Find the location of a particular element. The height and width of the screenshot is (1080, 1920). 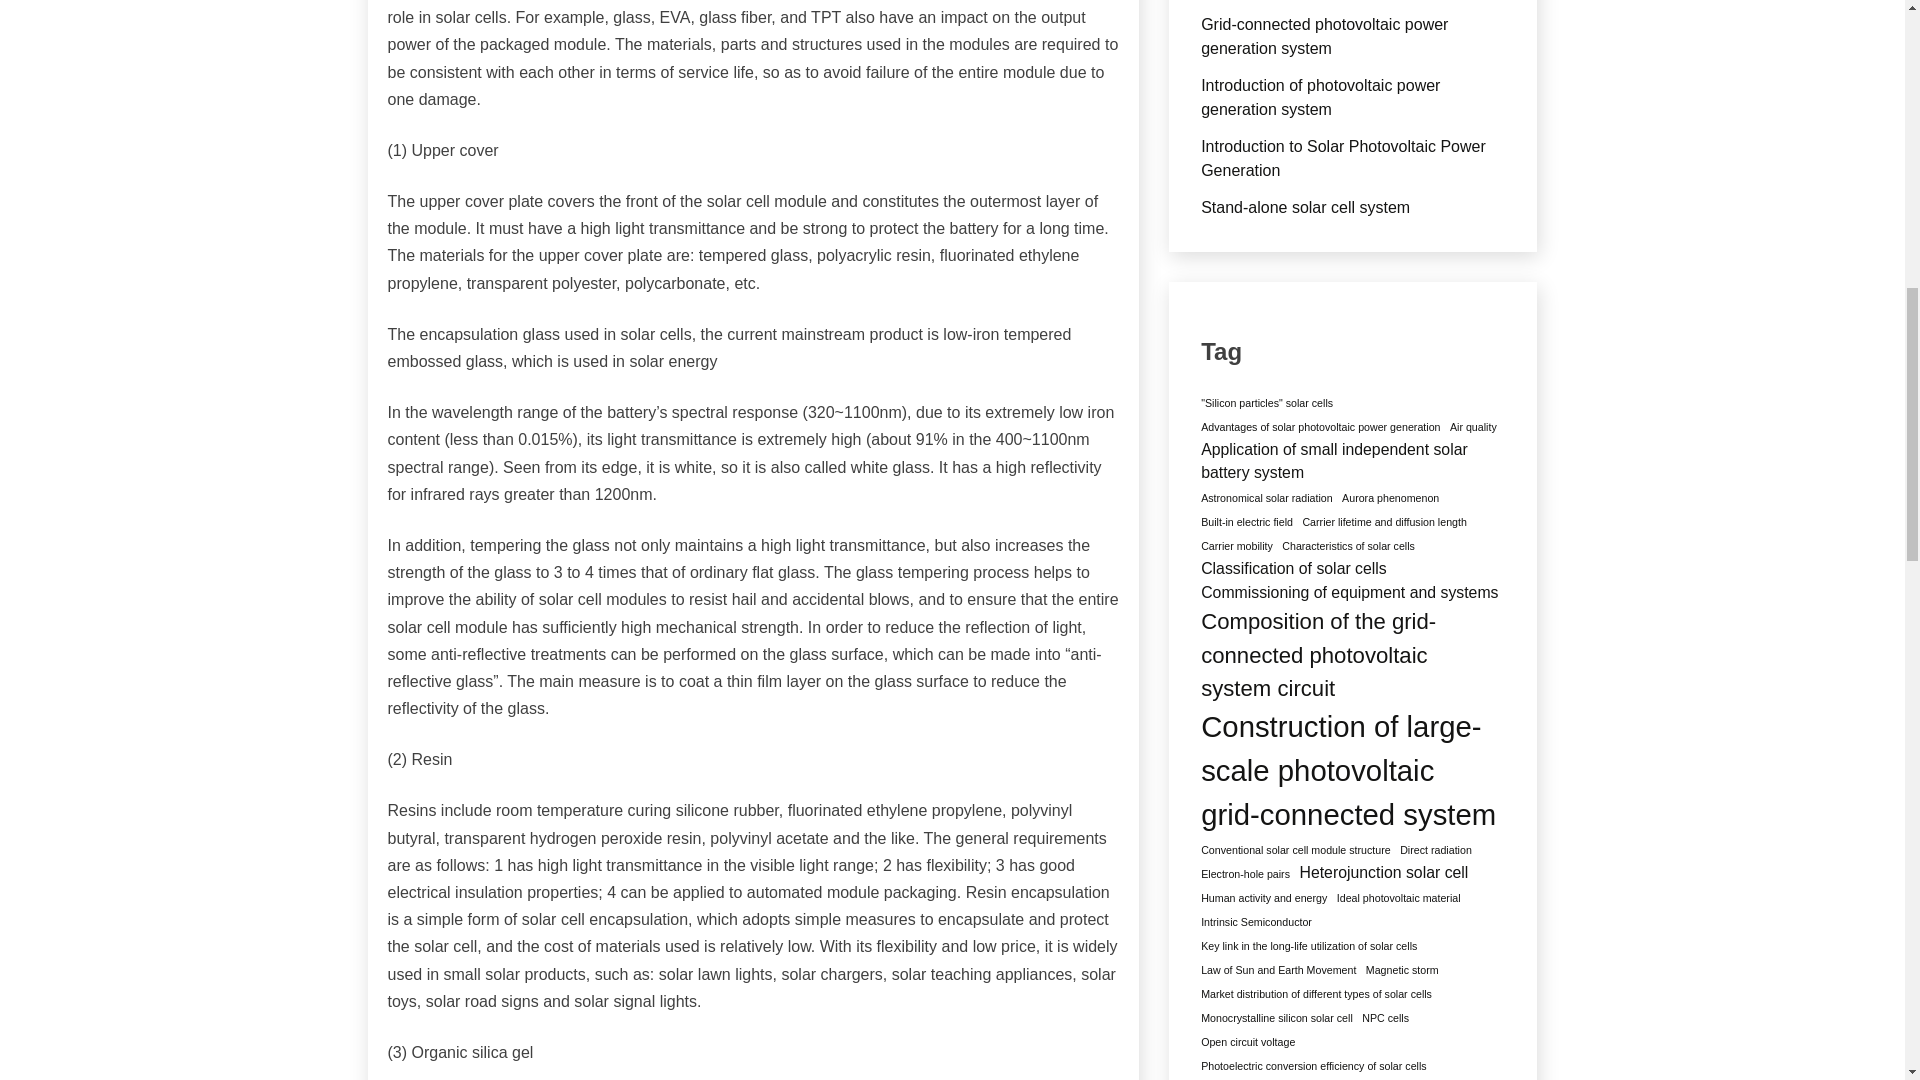

Stand-alone solar cell system is located at coordinates (1305, 207).